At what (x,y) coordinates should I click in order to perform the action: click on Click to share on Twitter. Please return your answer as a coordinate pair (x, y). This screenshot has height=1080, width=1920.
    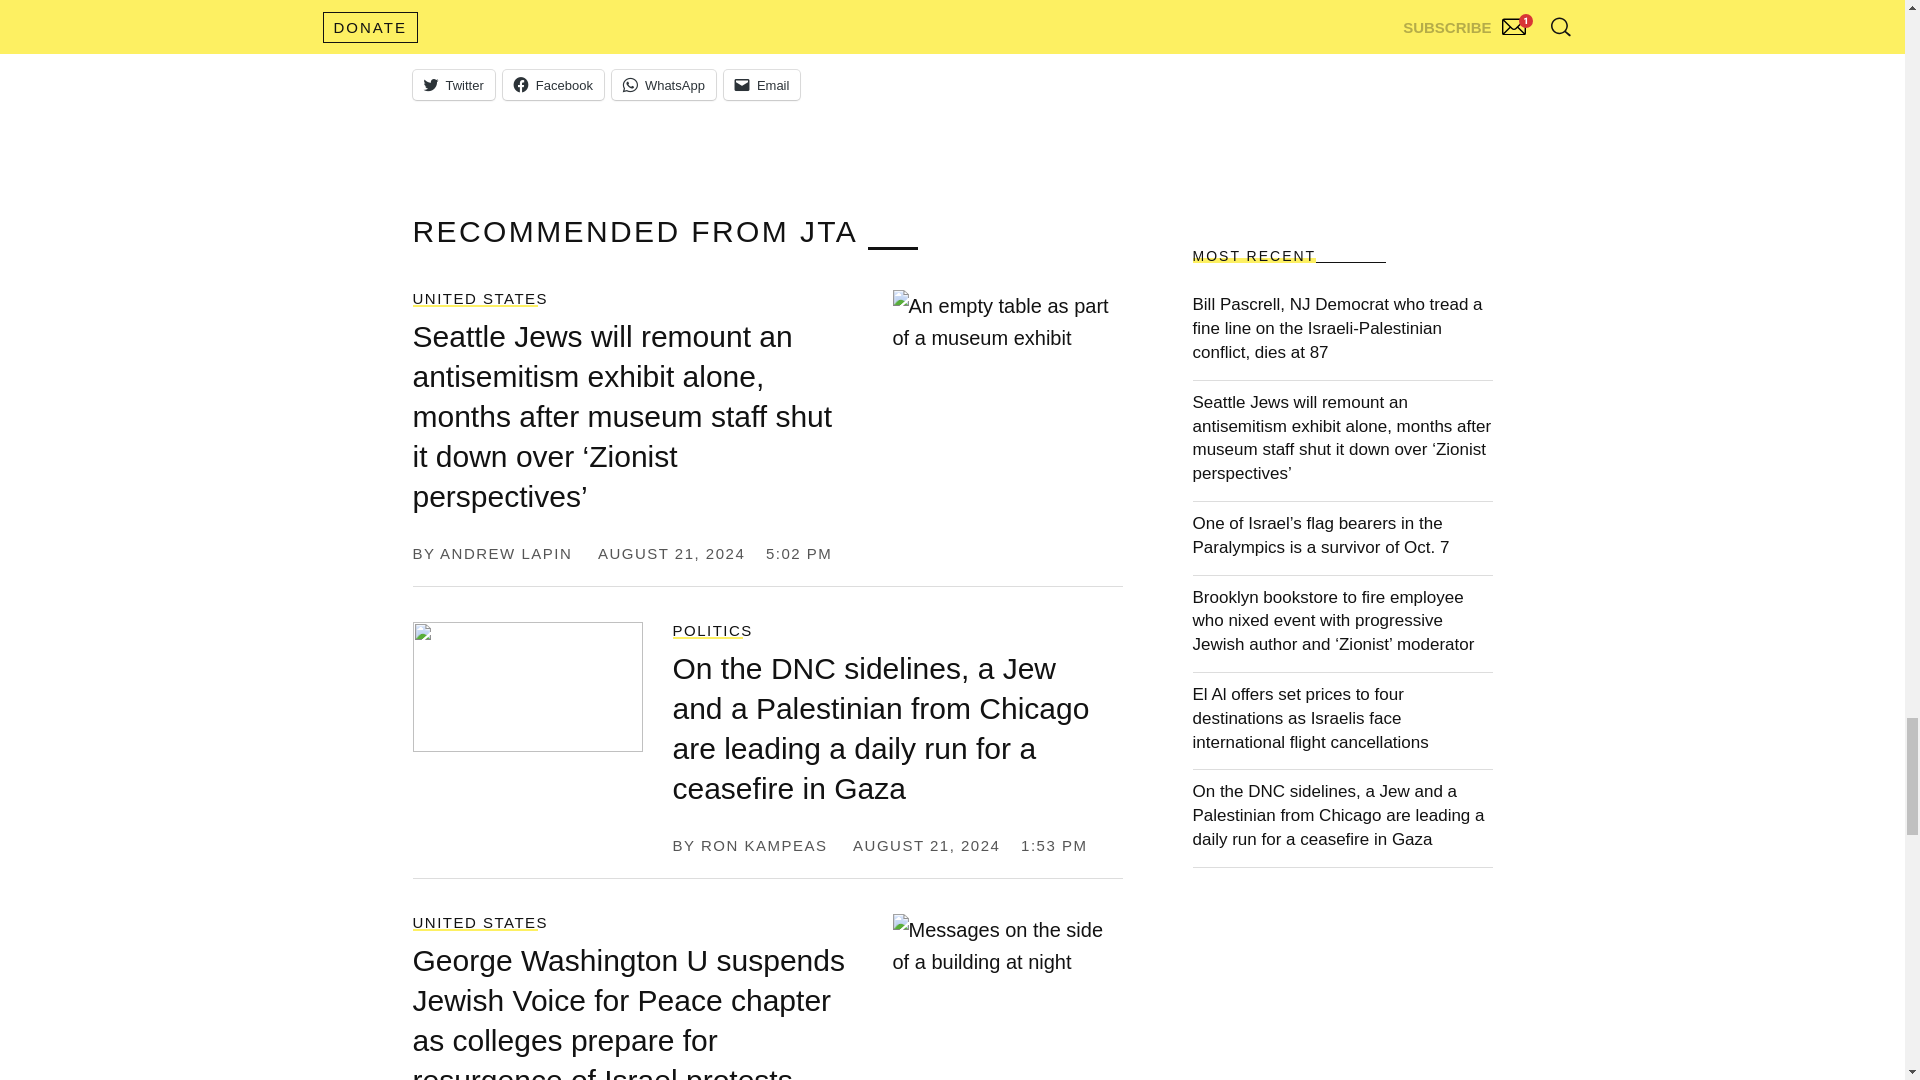
    Looking at the image, I should click on (452, 85).